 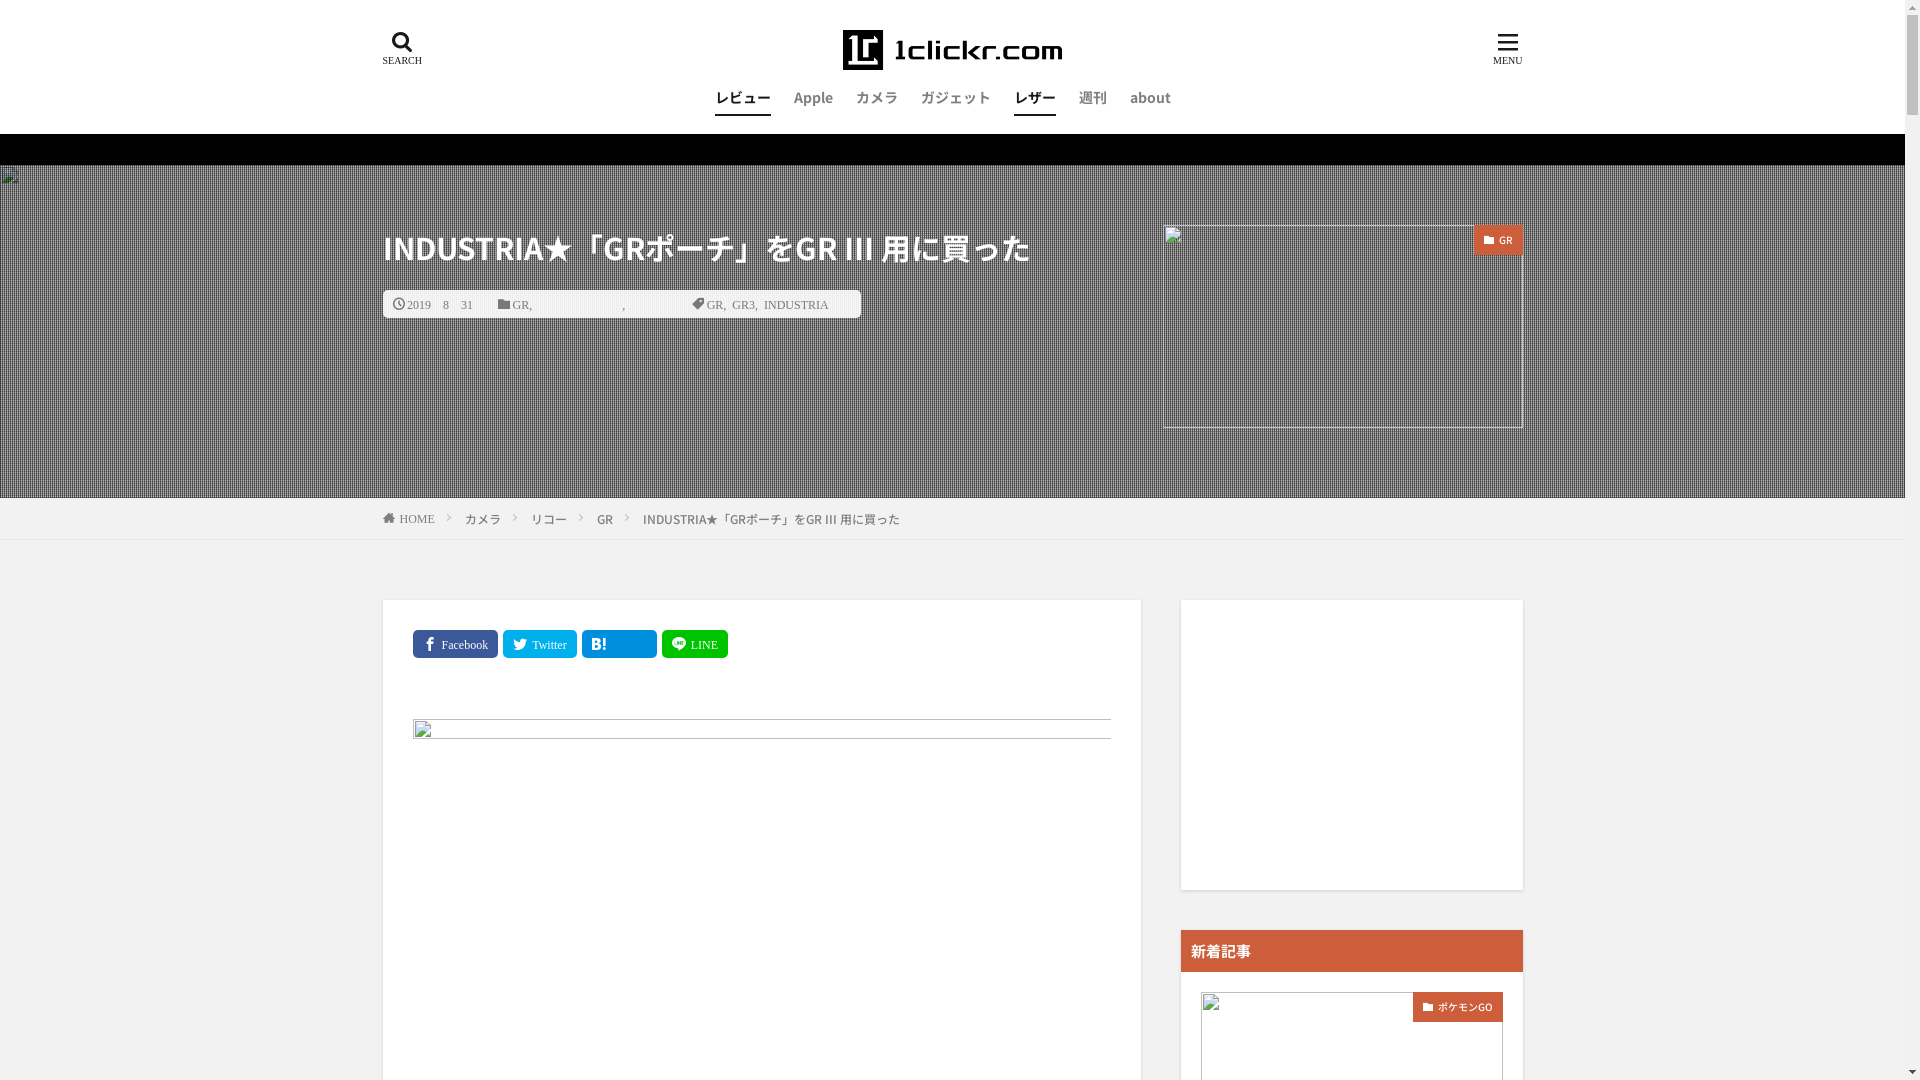 I want to click on HOME, so click(x=418, y=518).